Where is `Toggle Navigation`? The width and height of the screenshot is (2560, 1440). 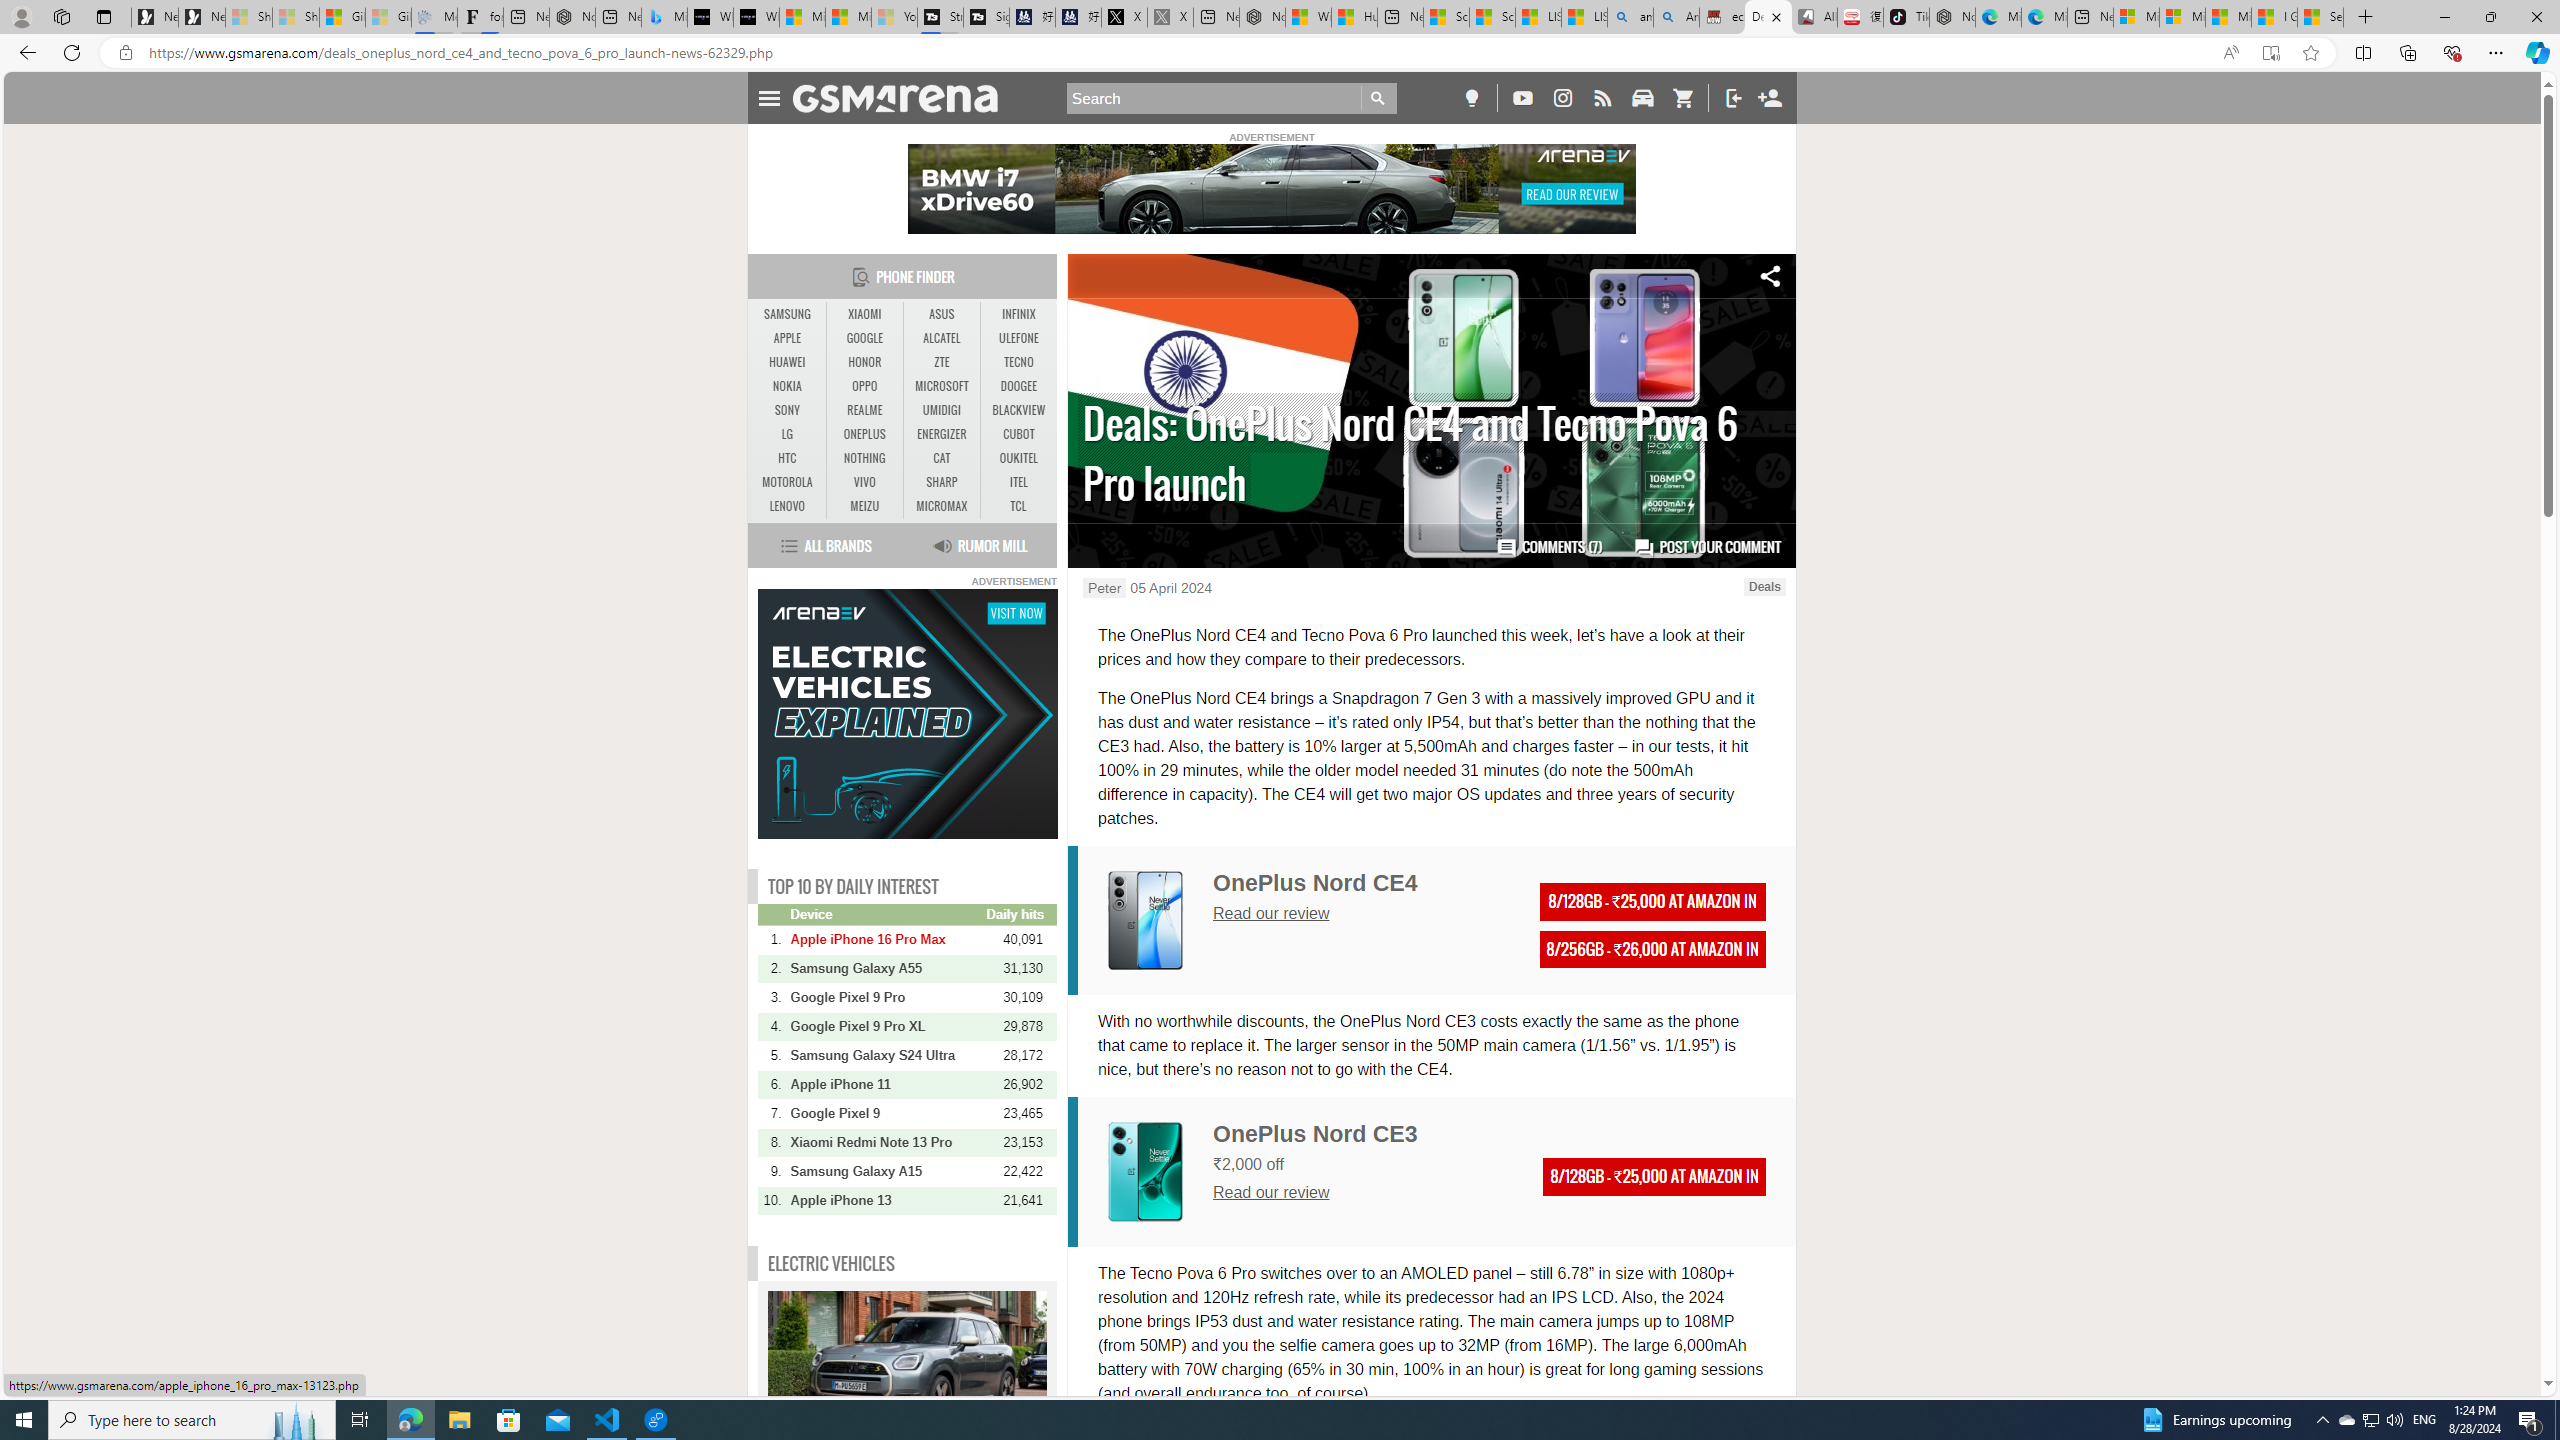
Toggle Navigation is located at coordinates (768, 96).